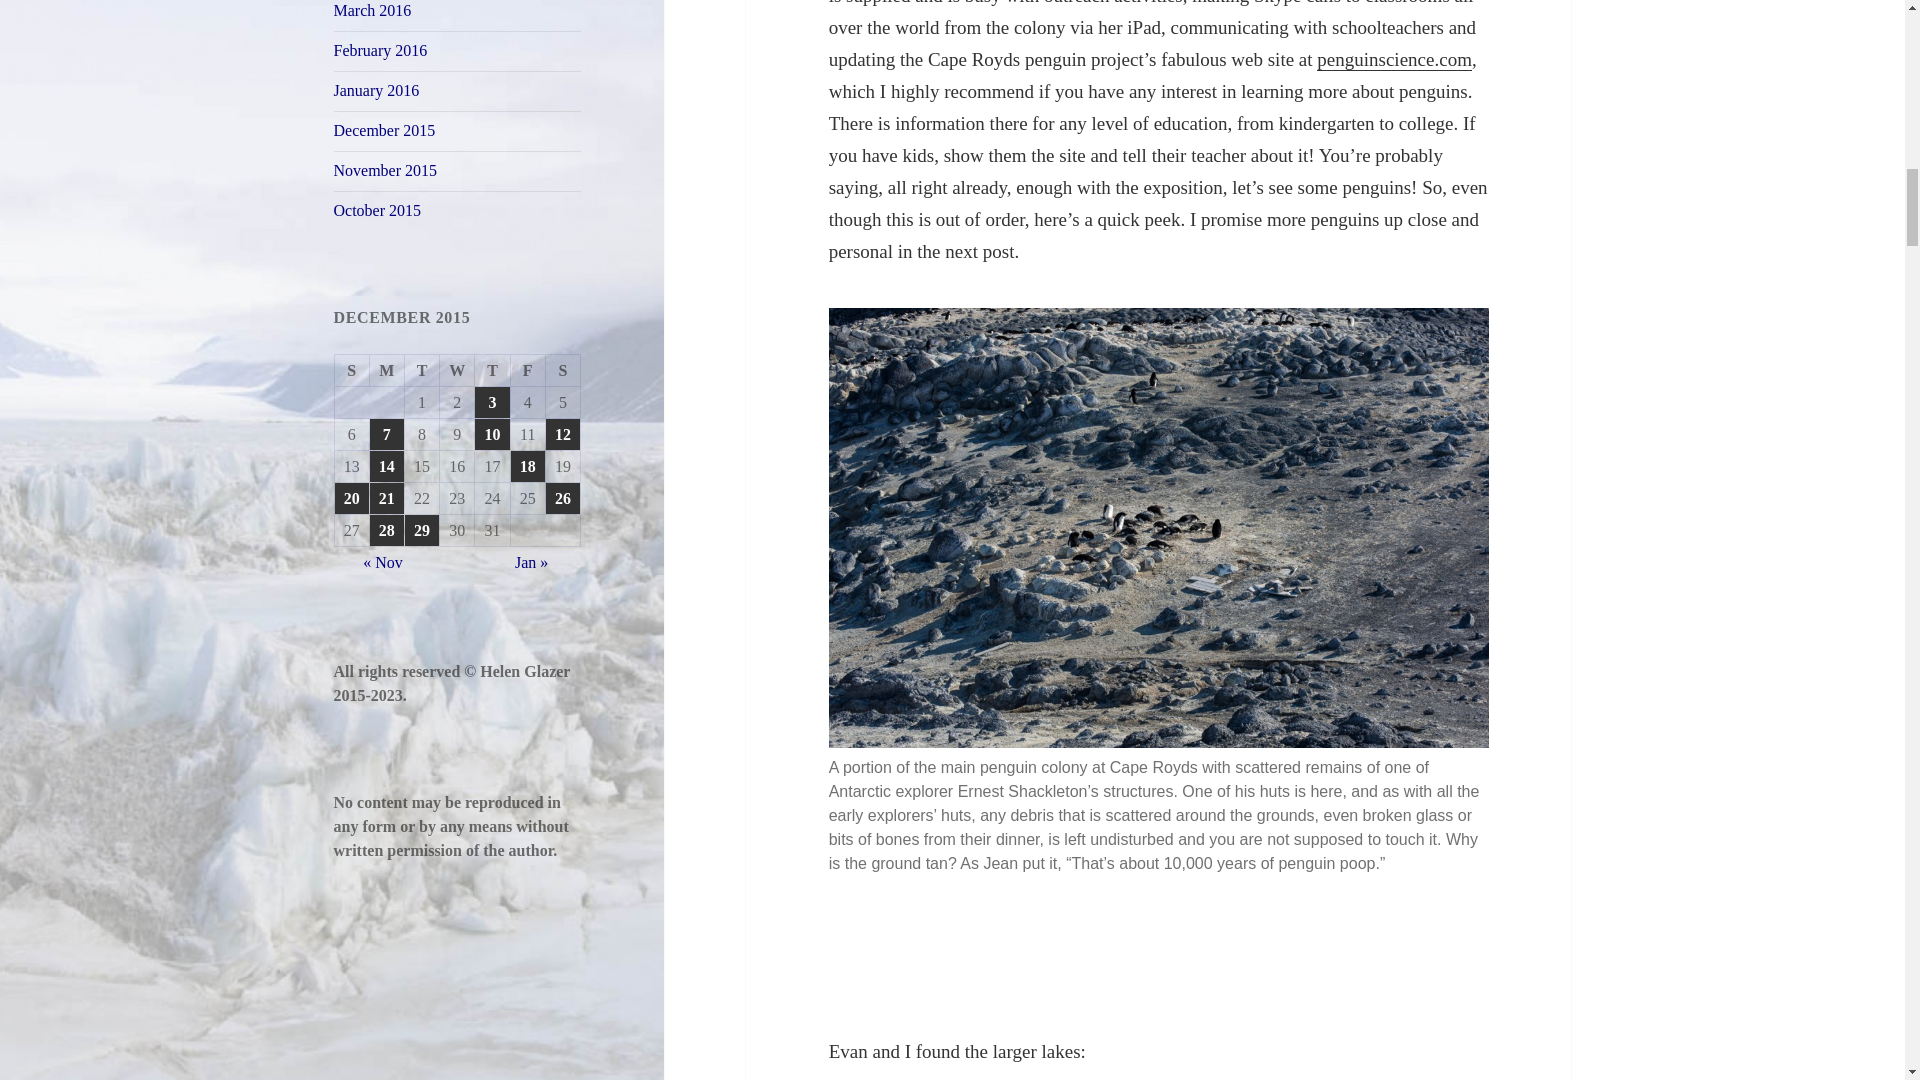 This screenshot has height=1080, width=1920. Describe the element at coordinates (491, 434) in the screenshot. I see `10` at that location.